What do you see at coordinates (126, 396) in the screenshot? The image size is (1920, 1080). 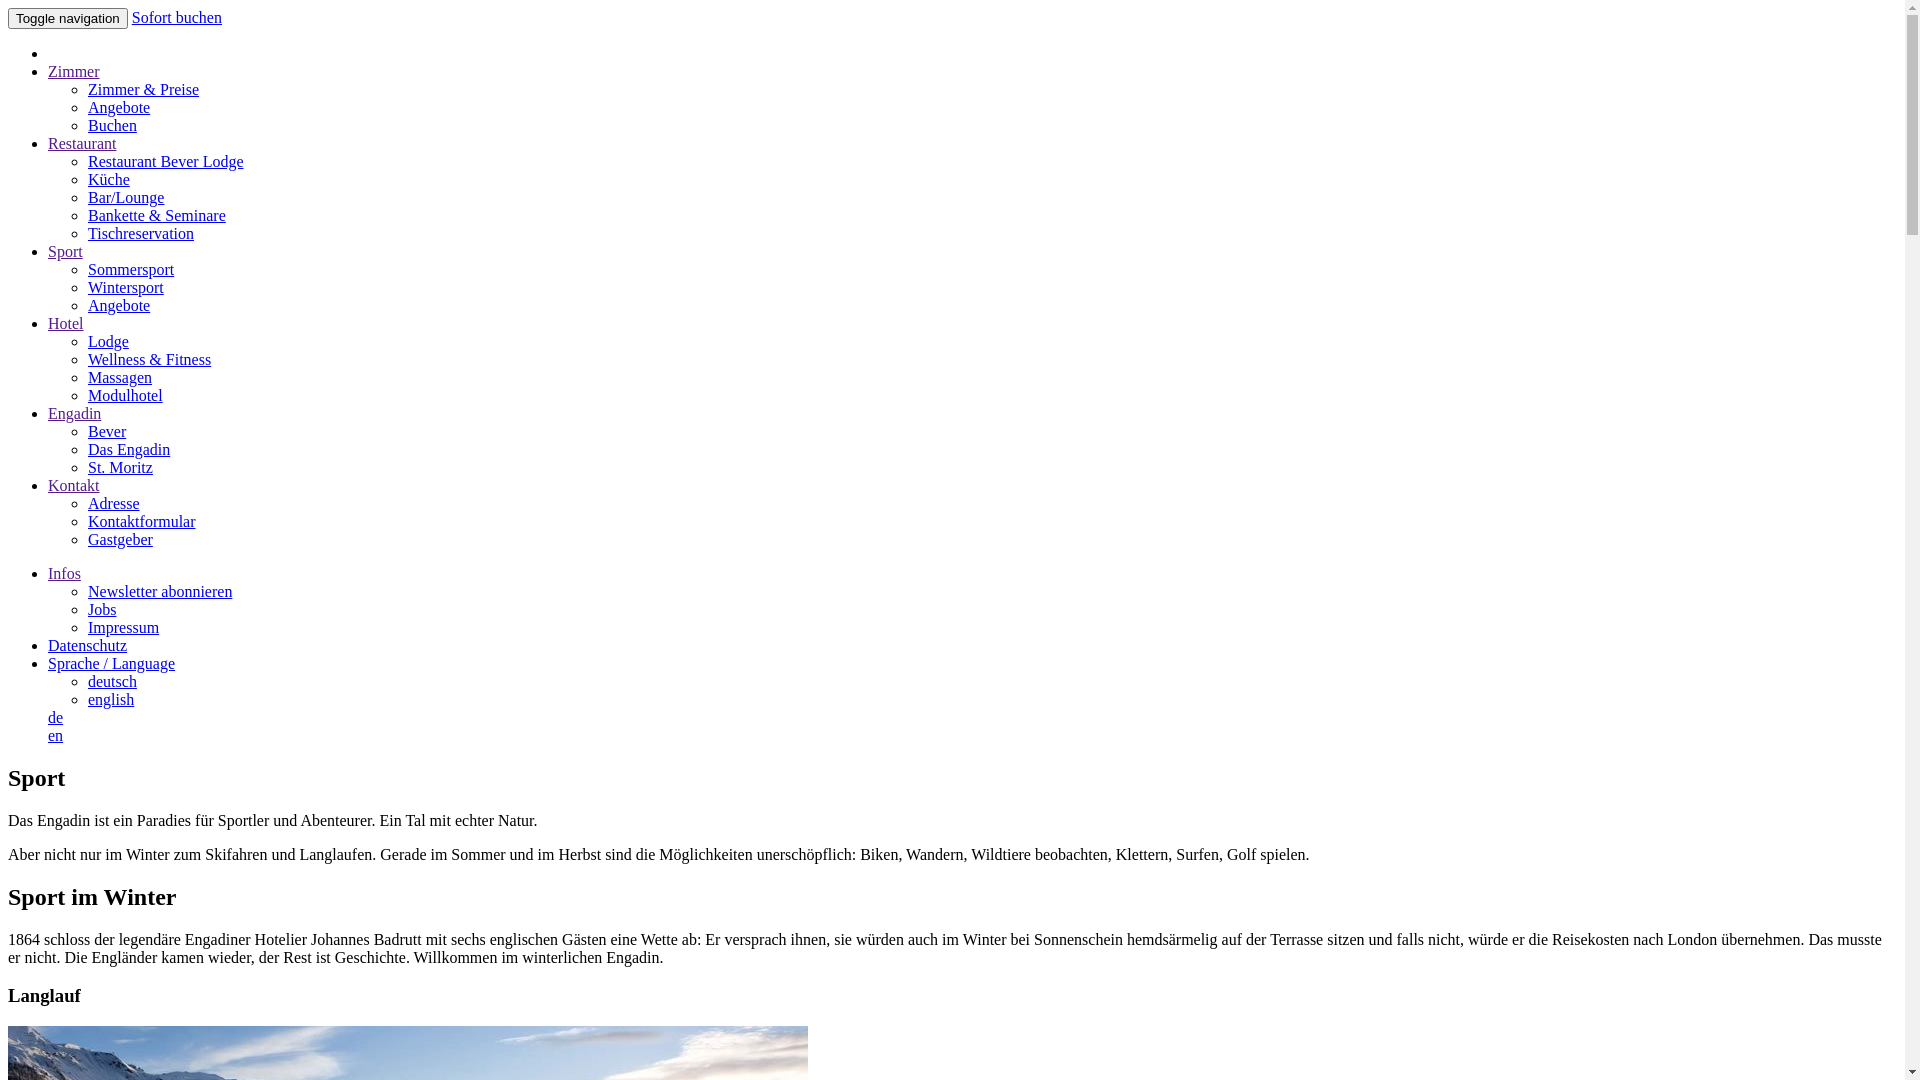 I see `Modulhotel` at bounding box center [126, 396].